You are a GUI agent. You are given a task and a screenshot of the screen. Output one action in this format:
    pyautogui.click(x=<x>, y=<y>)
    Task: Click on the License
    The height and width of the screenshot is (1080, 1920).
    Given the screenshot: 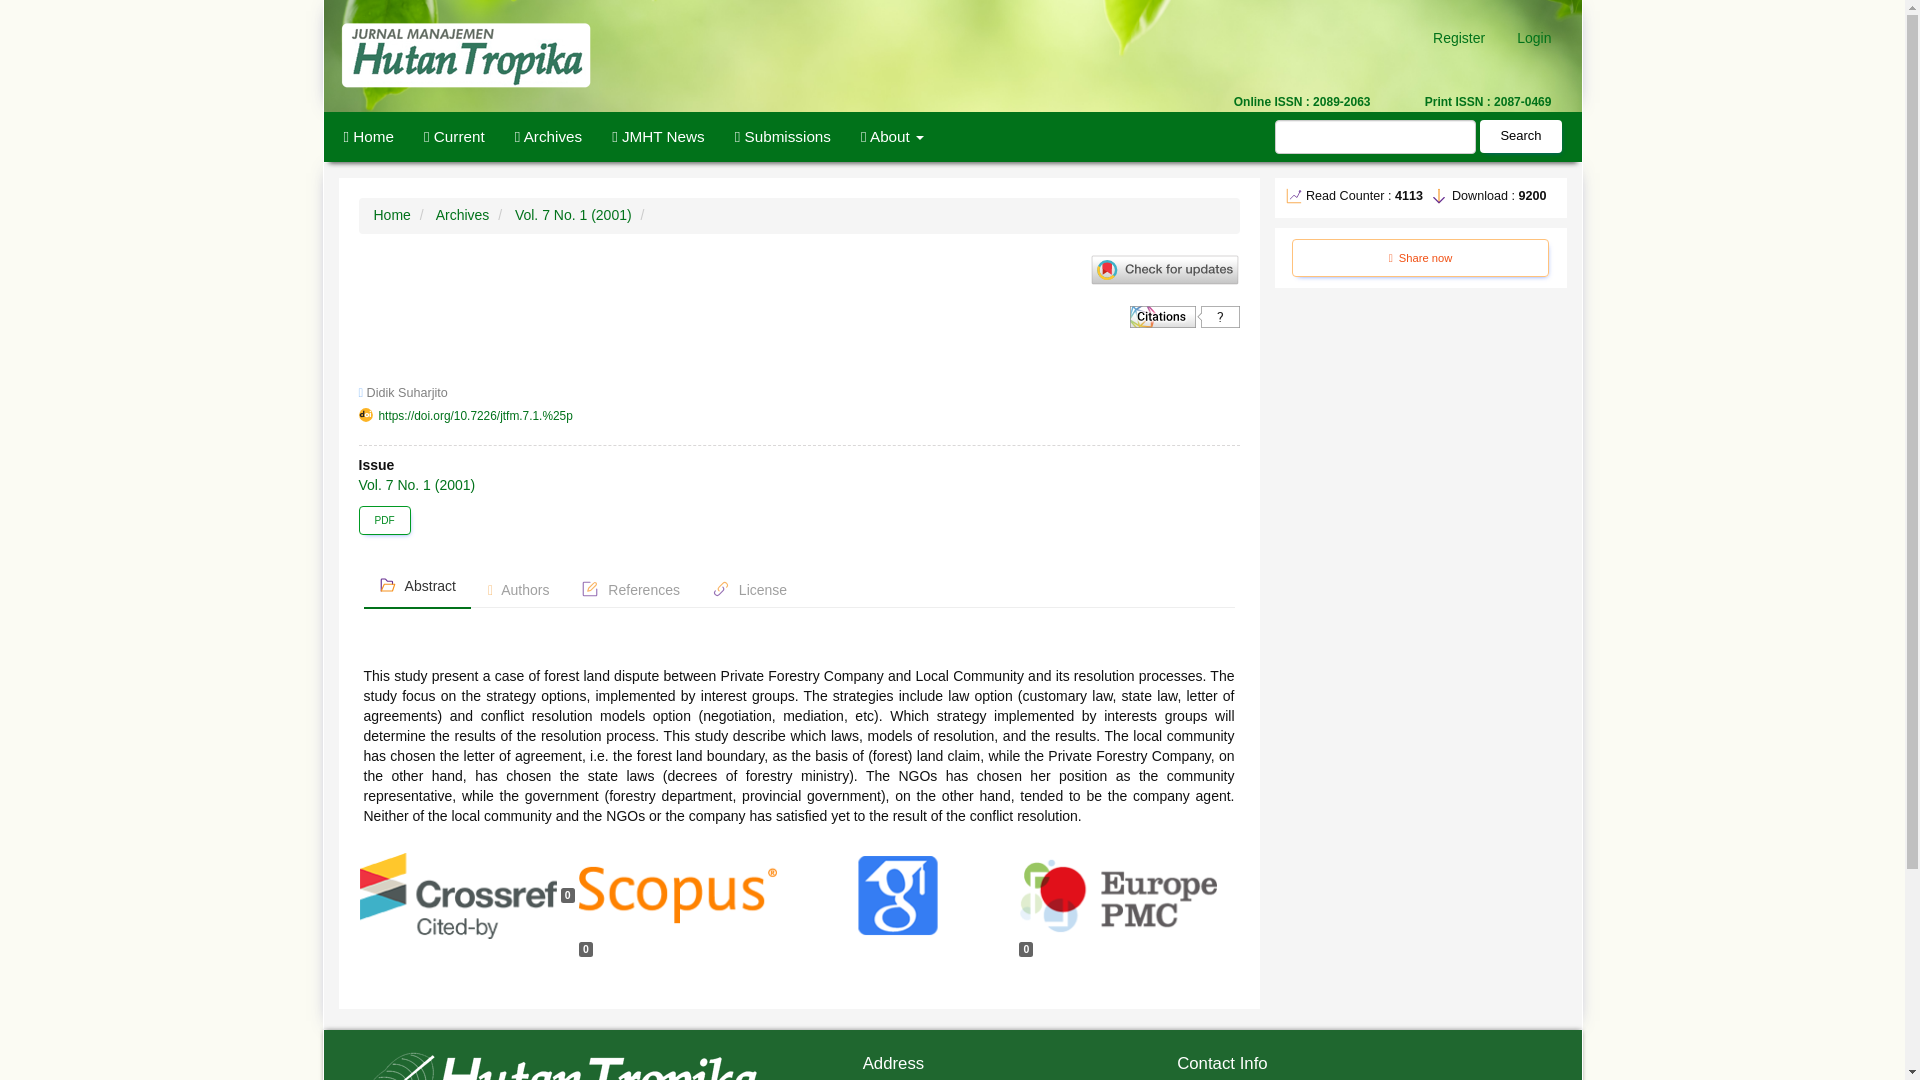 What is the action you would take?
    pyautogui.click(x=749, y=591)
    